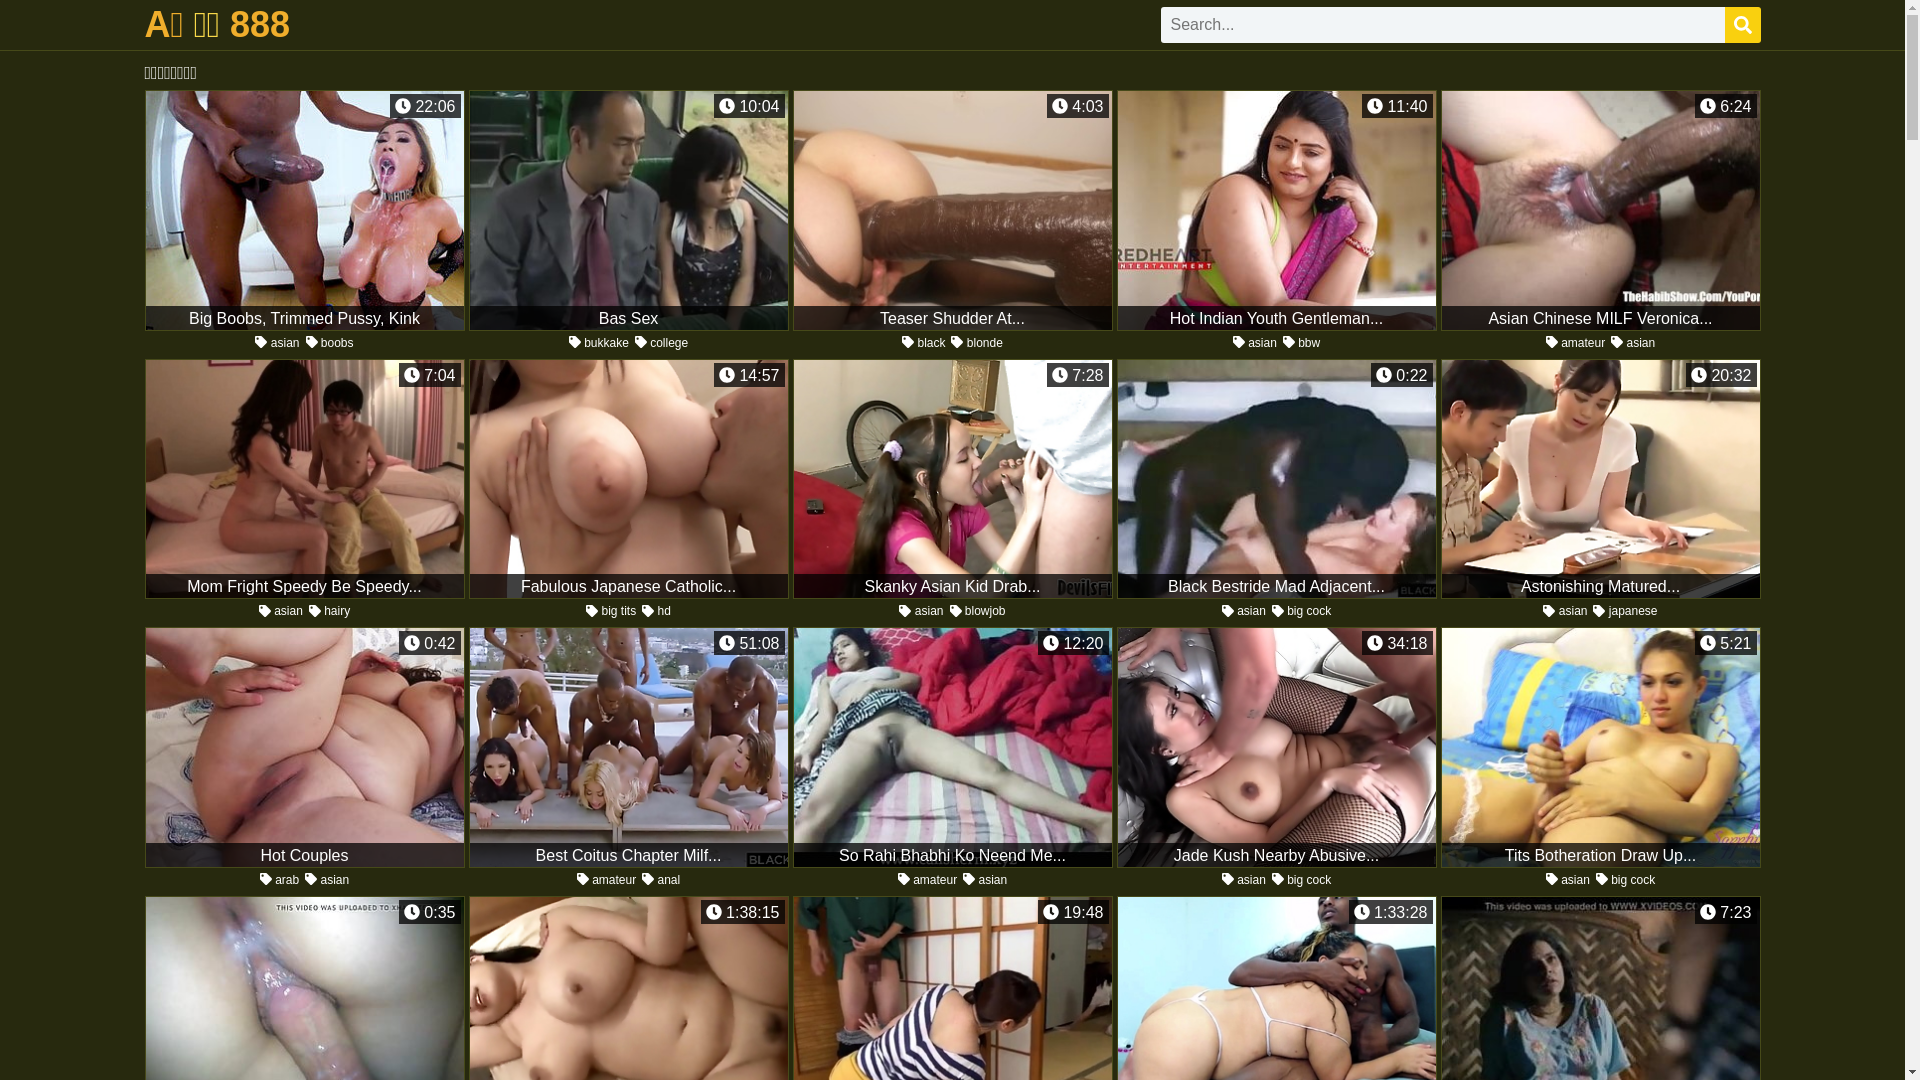 The image size is (1920, 1080). I want to click on blonde, so click(976, 343).